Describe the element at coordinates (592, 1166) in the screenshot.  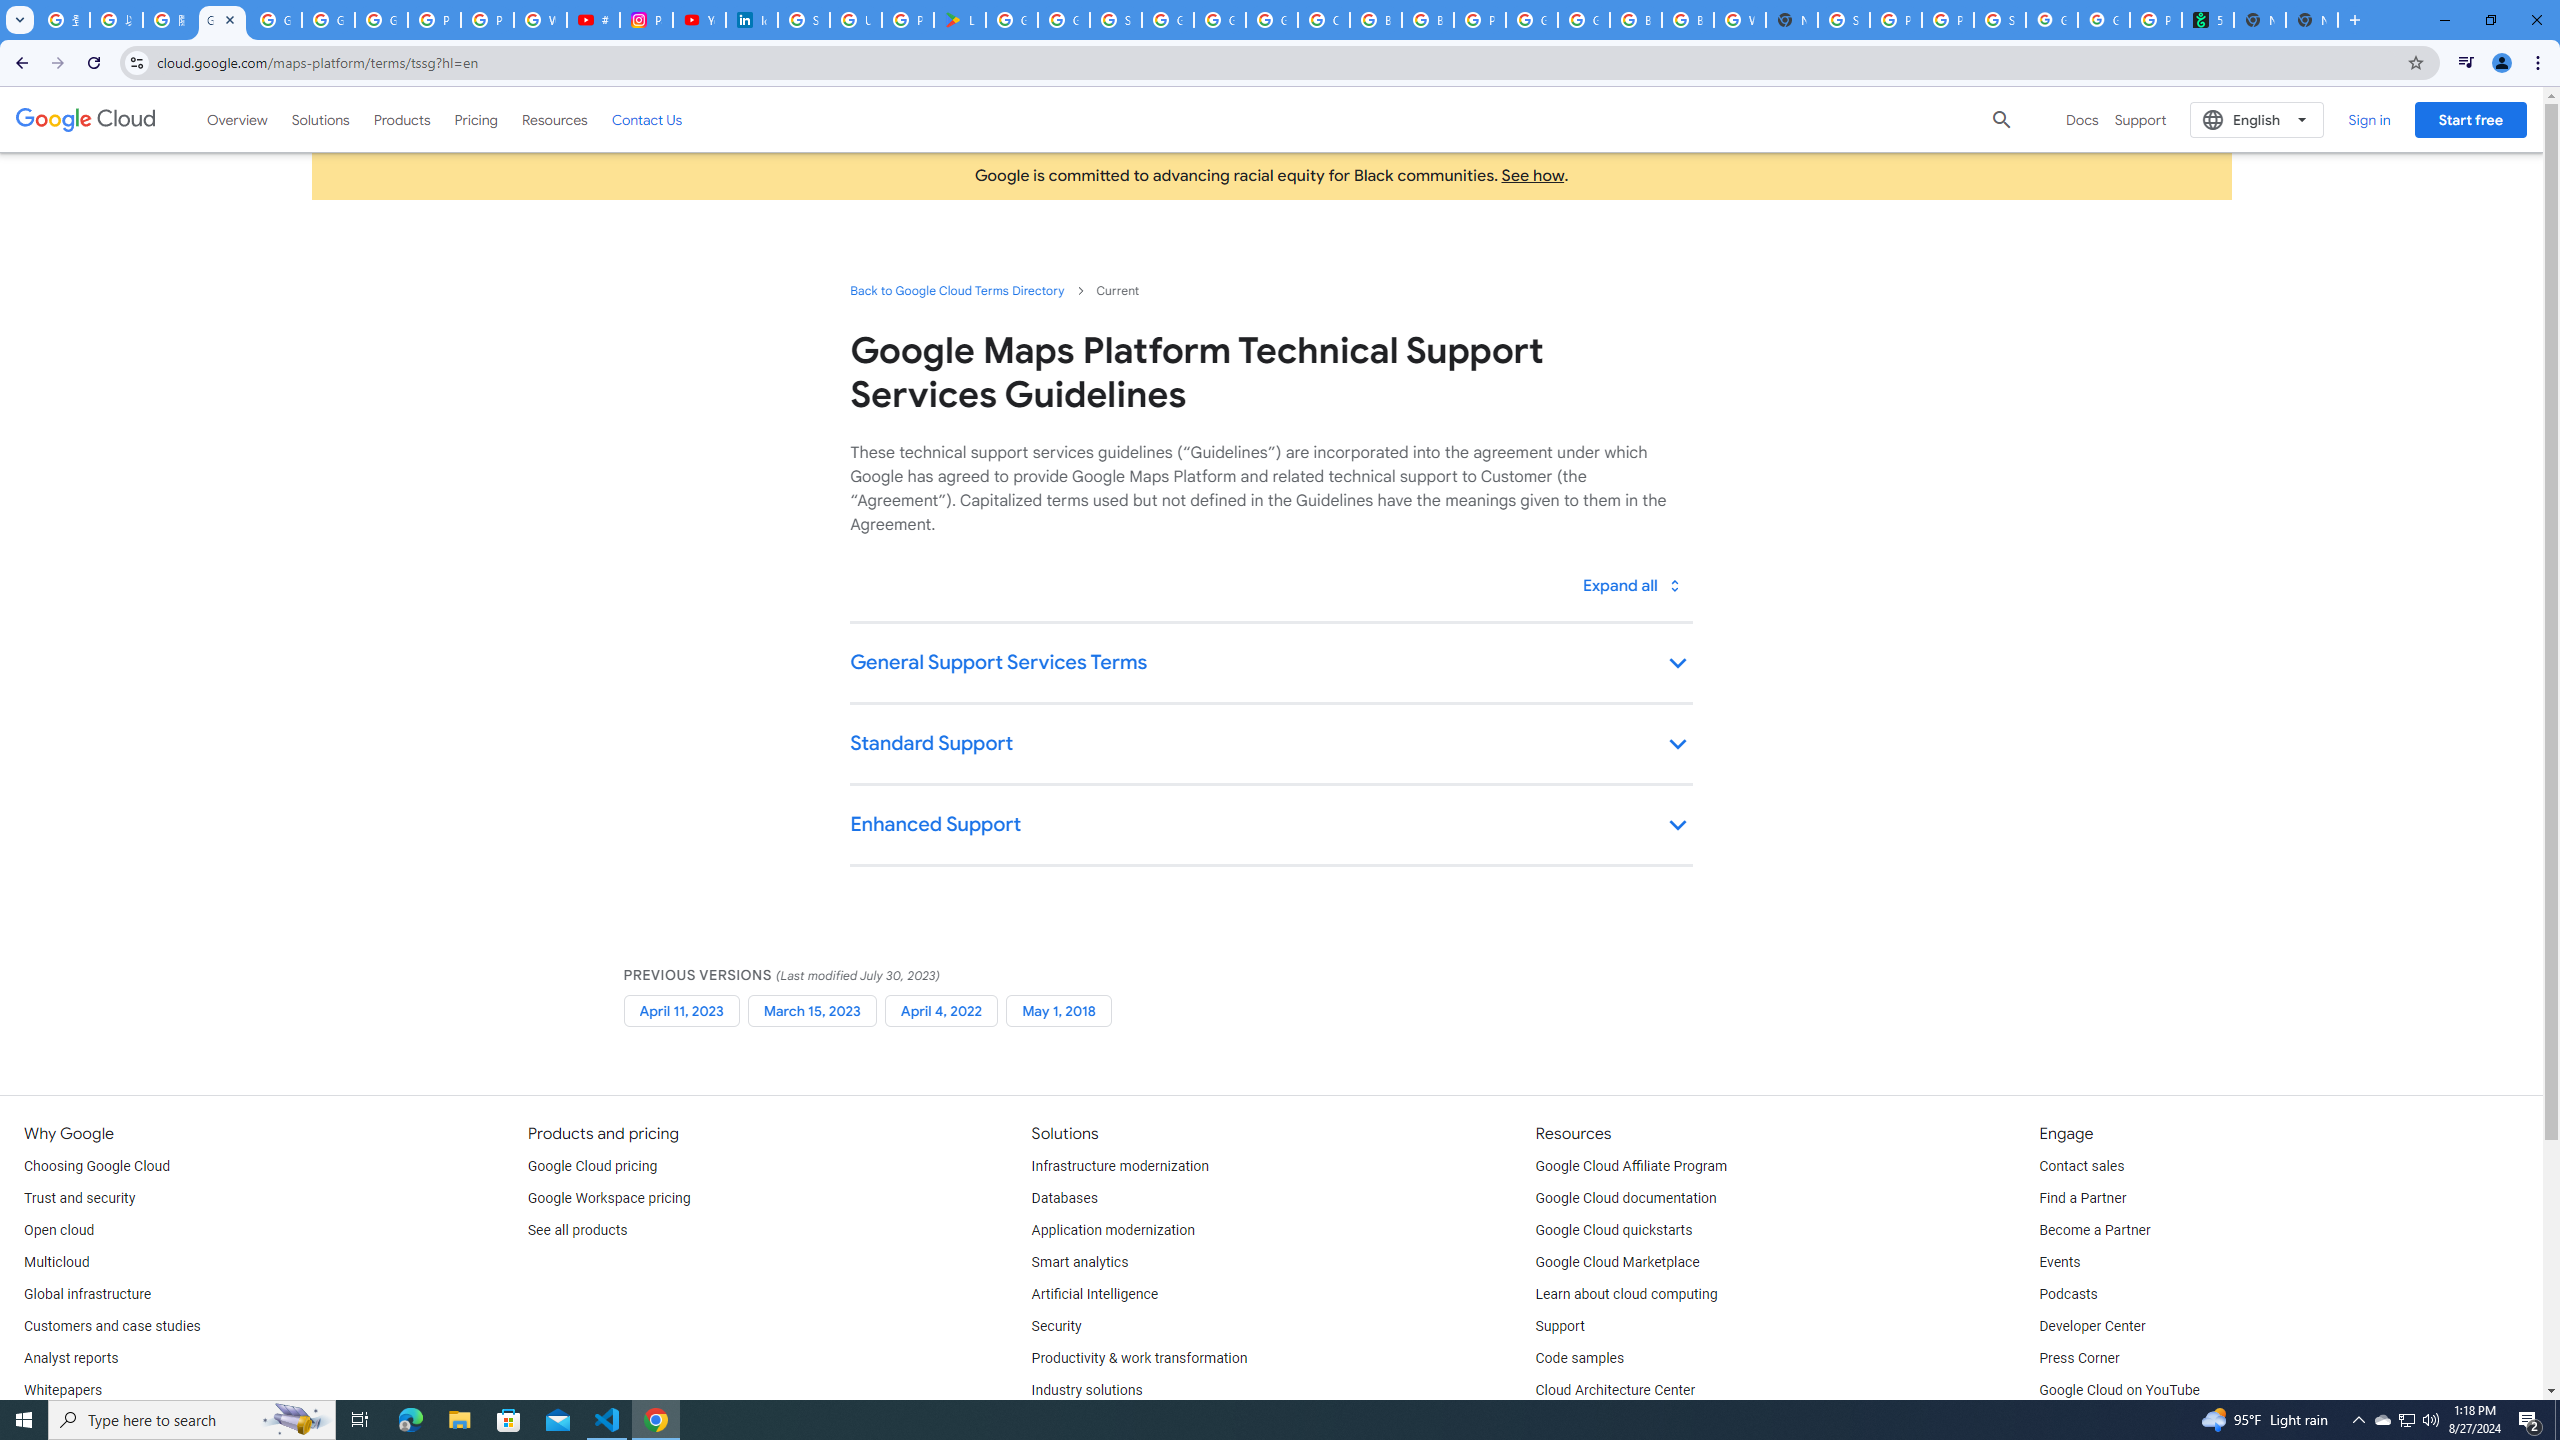
I see `Google Cloud pricing` at that location.